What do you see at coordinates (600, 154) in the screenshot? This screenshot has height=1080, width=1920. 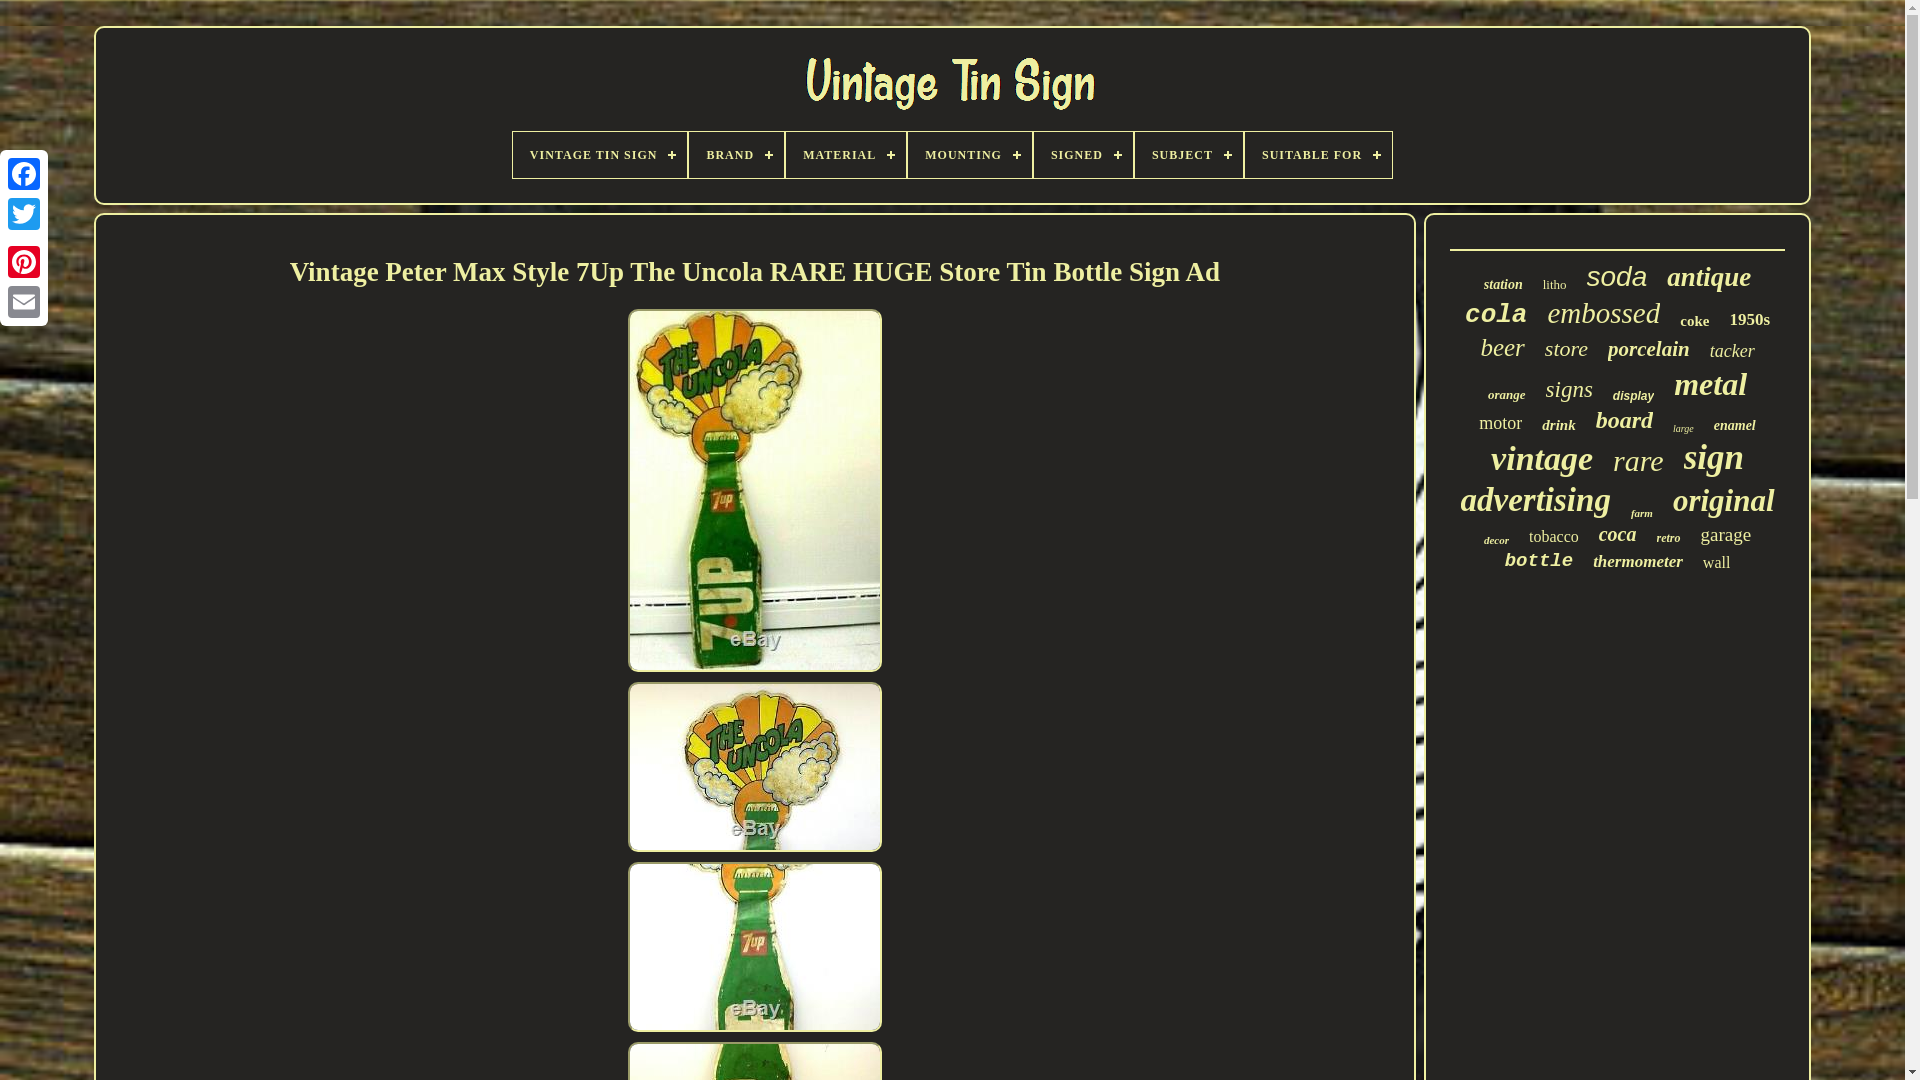 I see `VINTAGE TIN SIGN` at bounding box center [600, 154].